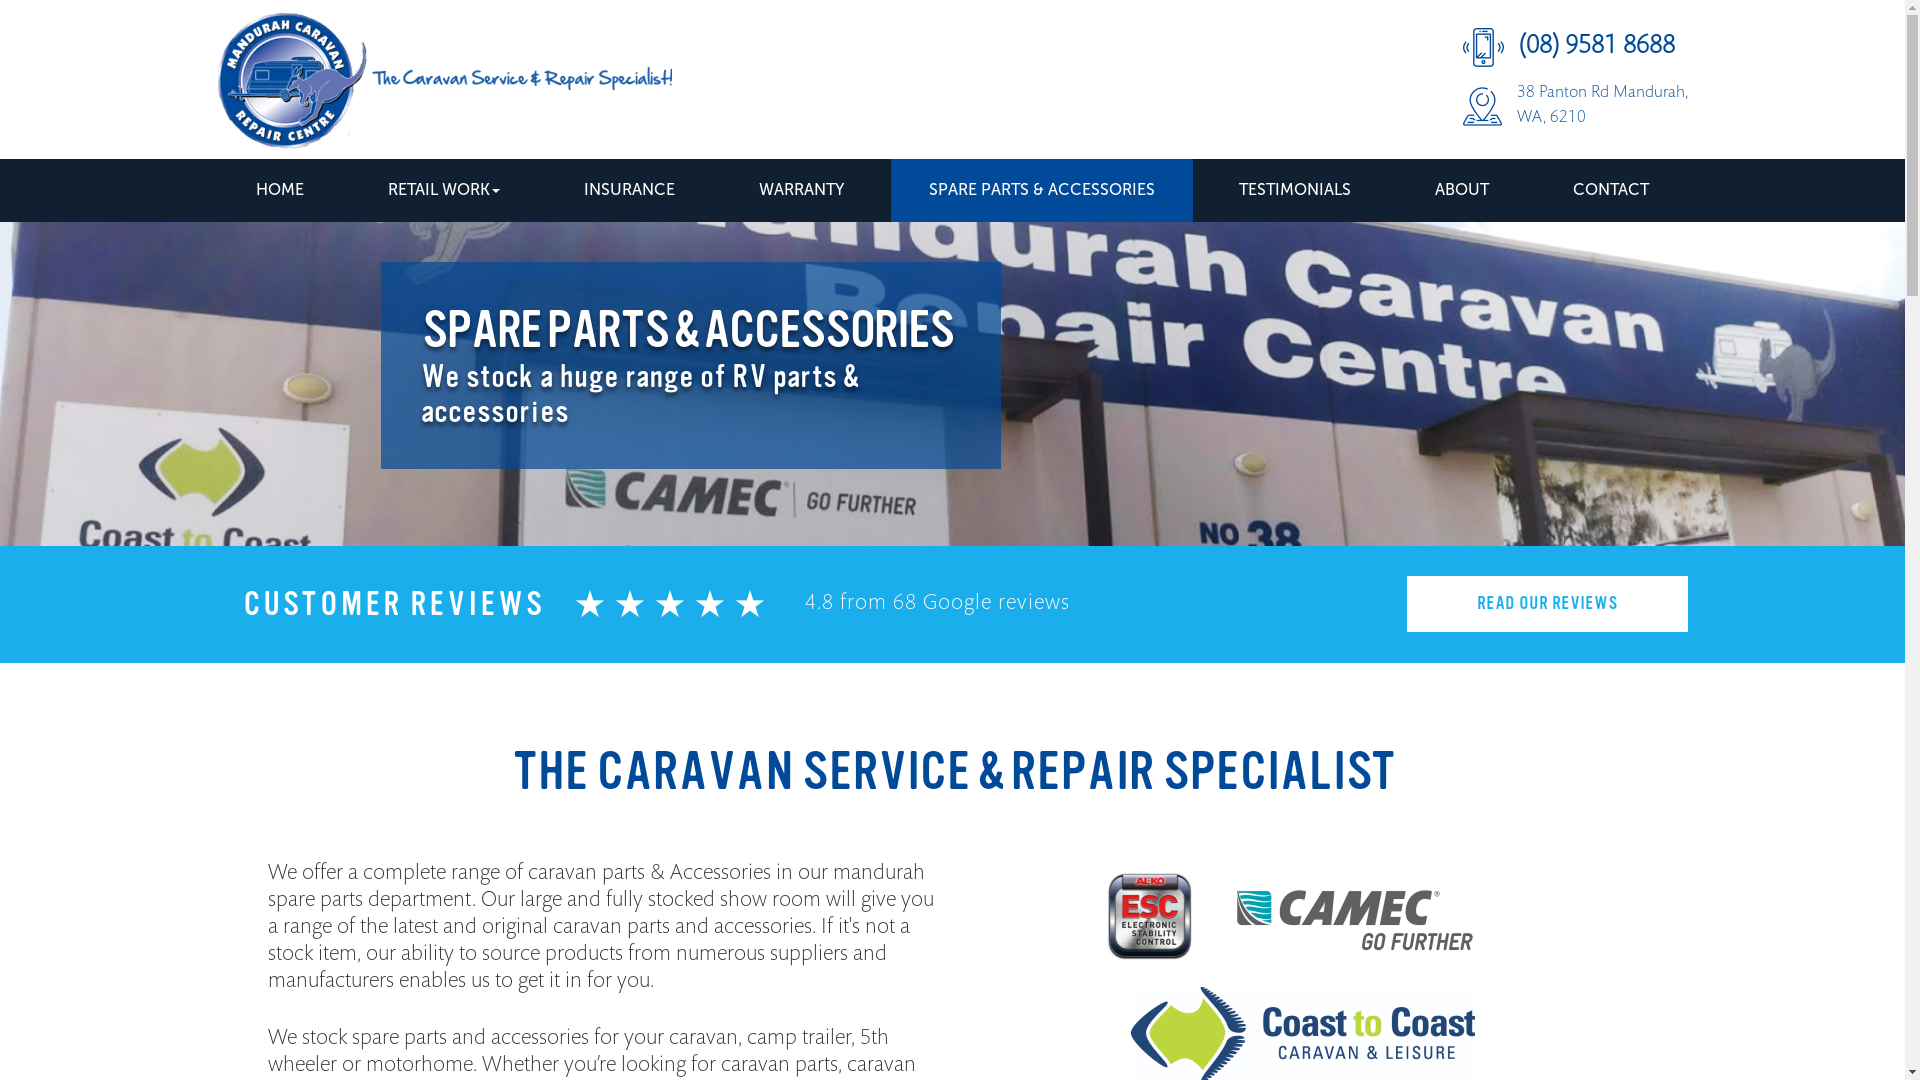 Image resolution: width=1920 pixels, height=1080 pixels. Describe the element at coordinates (444, 190) in the screenshot. I see `RETAIL WORK` at that location.